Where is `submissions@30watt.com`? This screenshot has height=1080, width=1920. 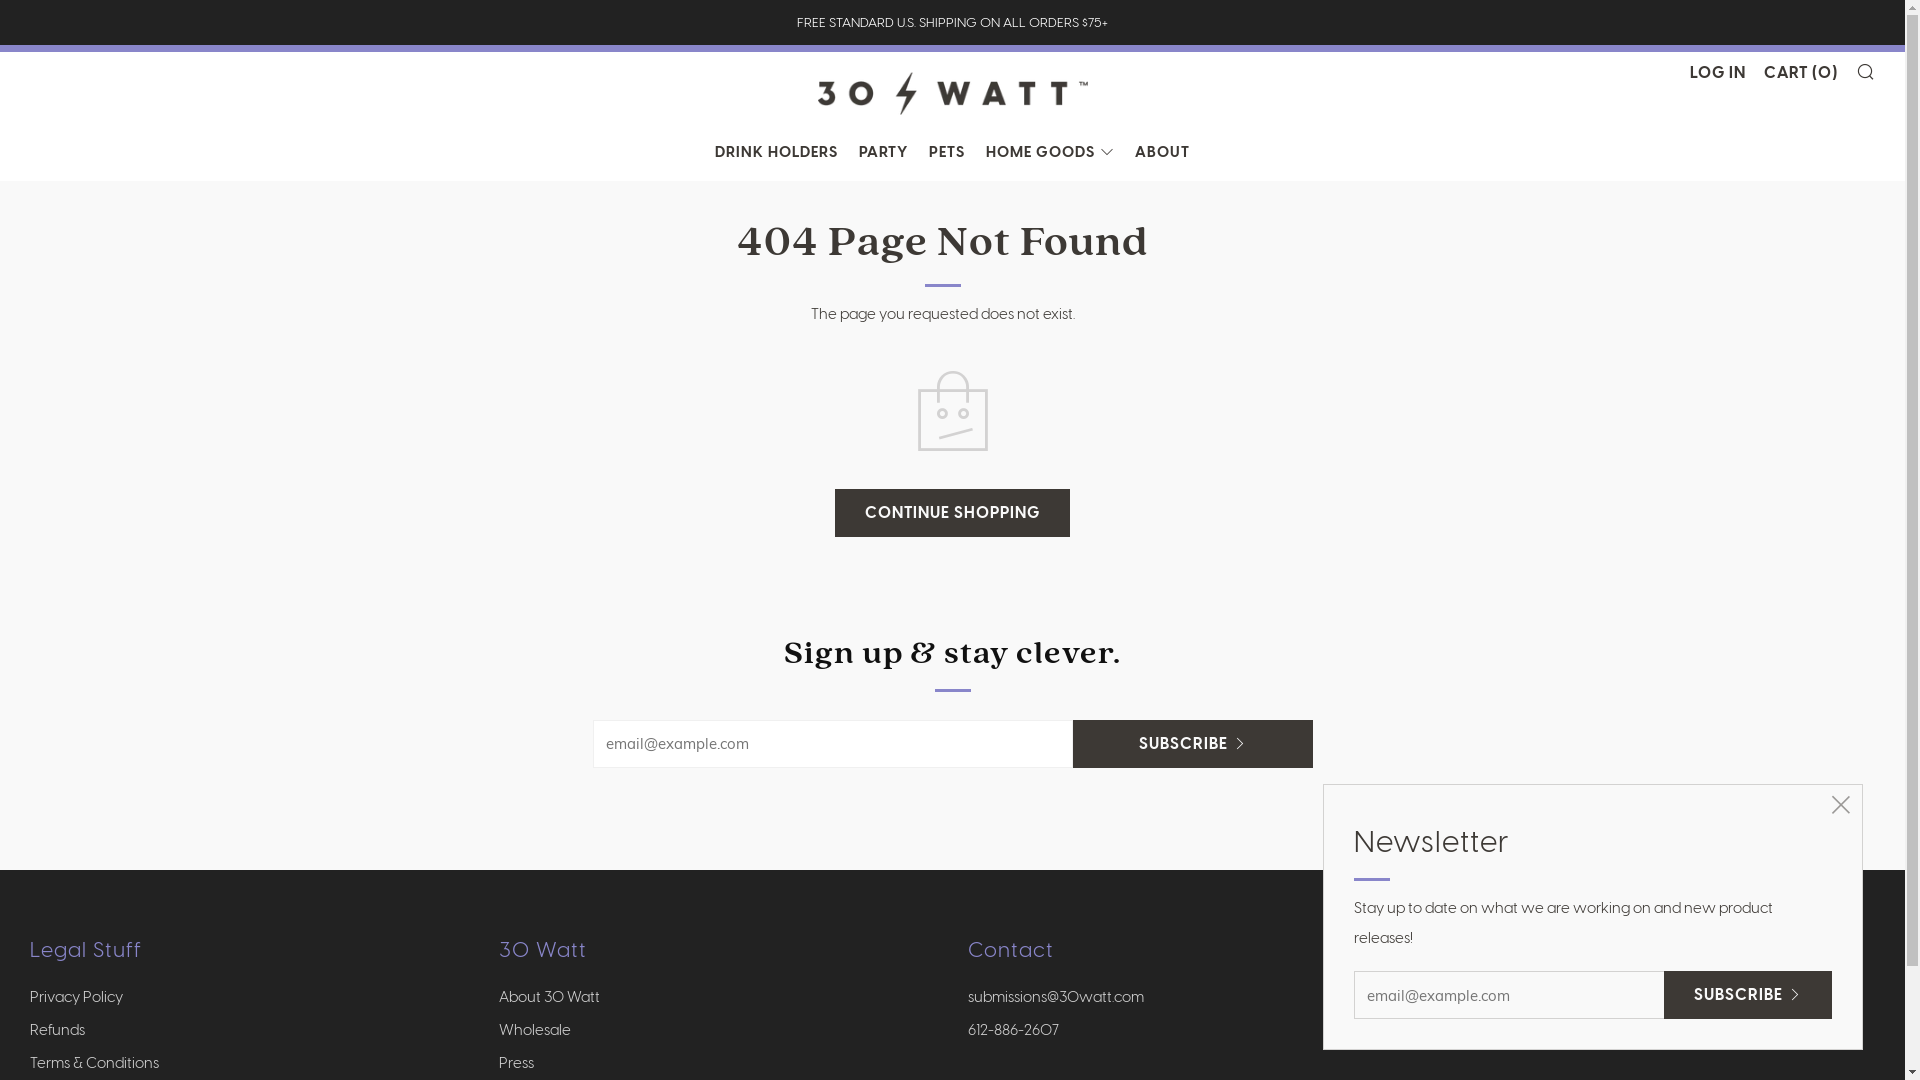 submissions@30watt.com is located at coordinates (1056, 997).